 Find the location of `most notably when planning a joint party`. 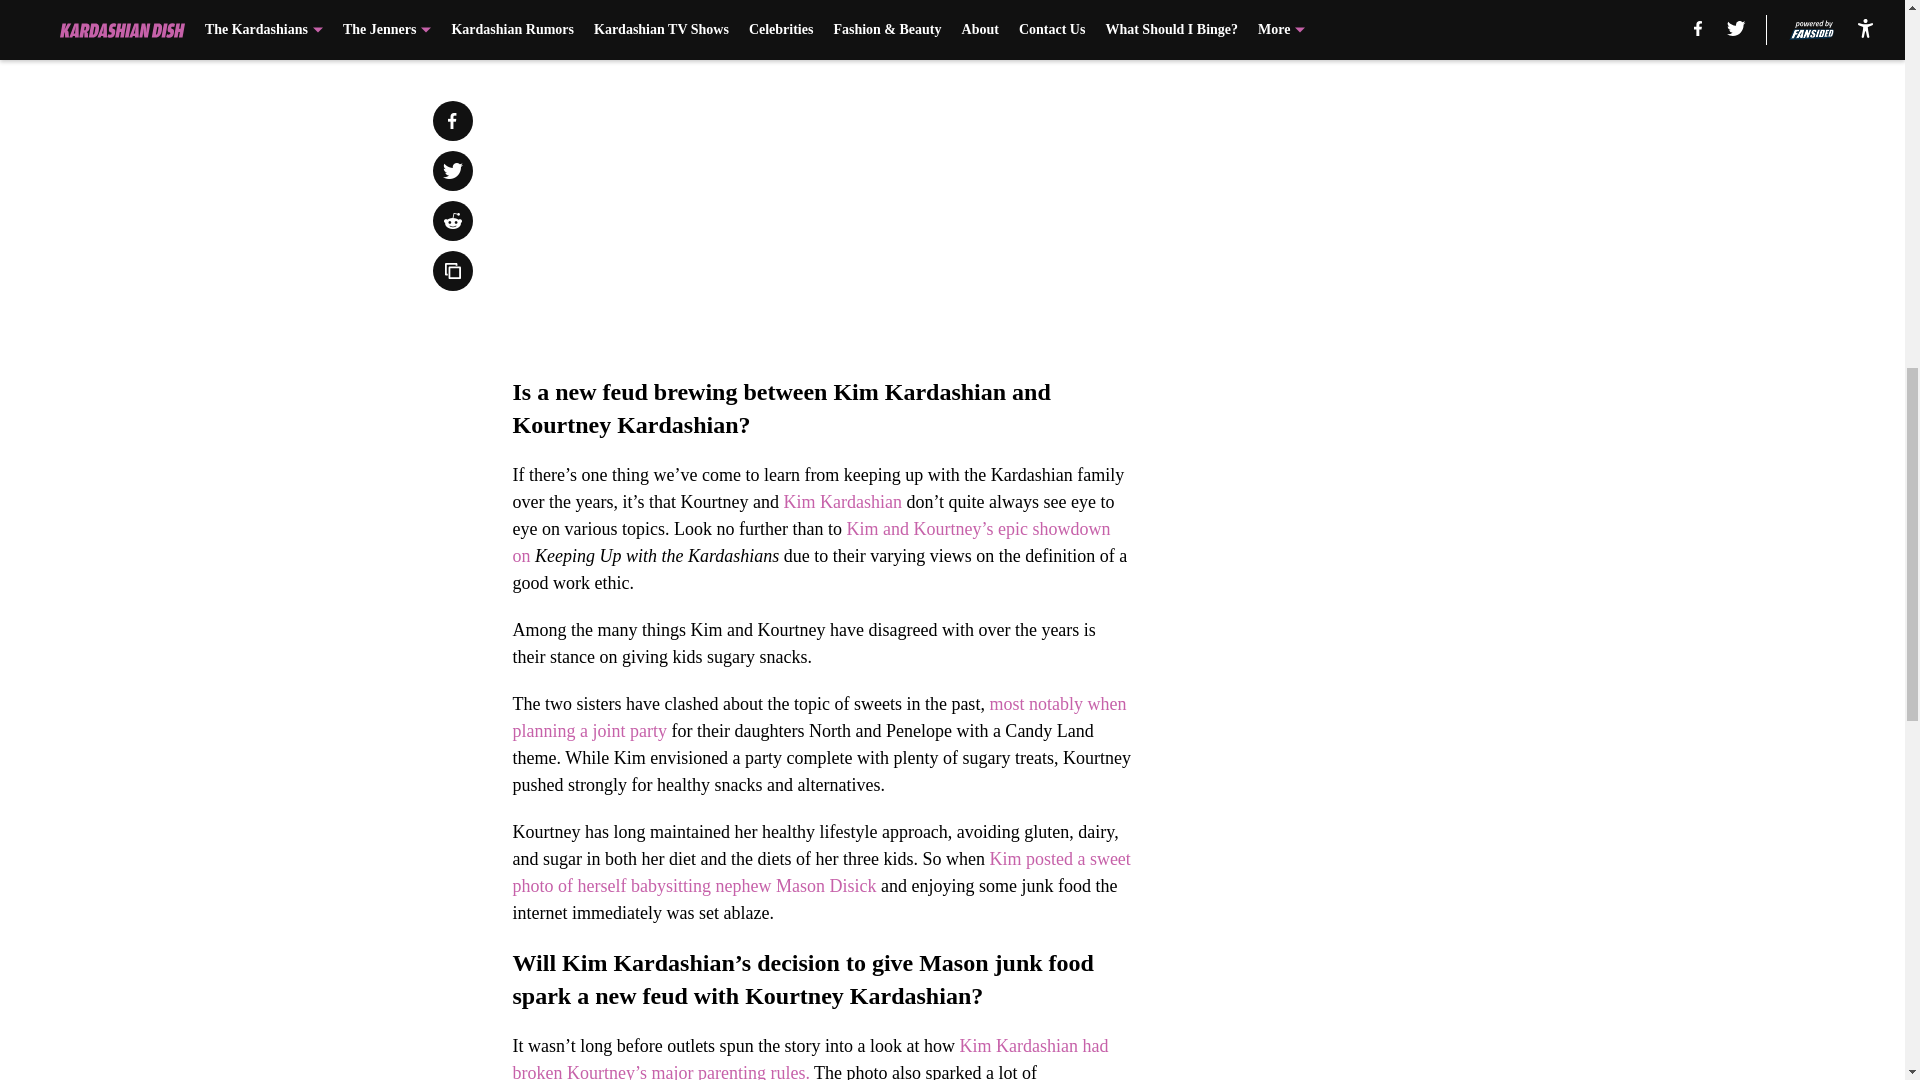

most notably when planning a joint party is located at coordinates (818, 717).